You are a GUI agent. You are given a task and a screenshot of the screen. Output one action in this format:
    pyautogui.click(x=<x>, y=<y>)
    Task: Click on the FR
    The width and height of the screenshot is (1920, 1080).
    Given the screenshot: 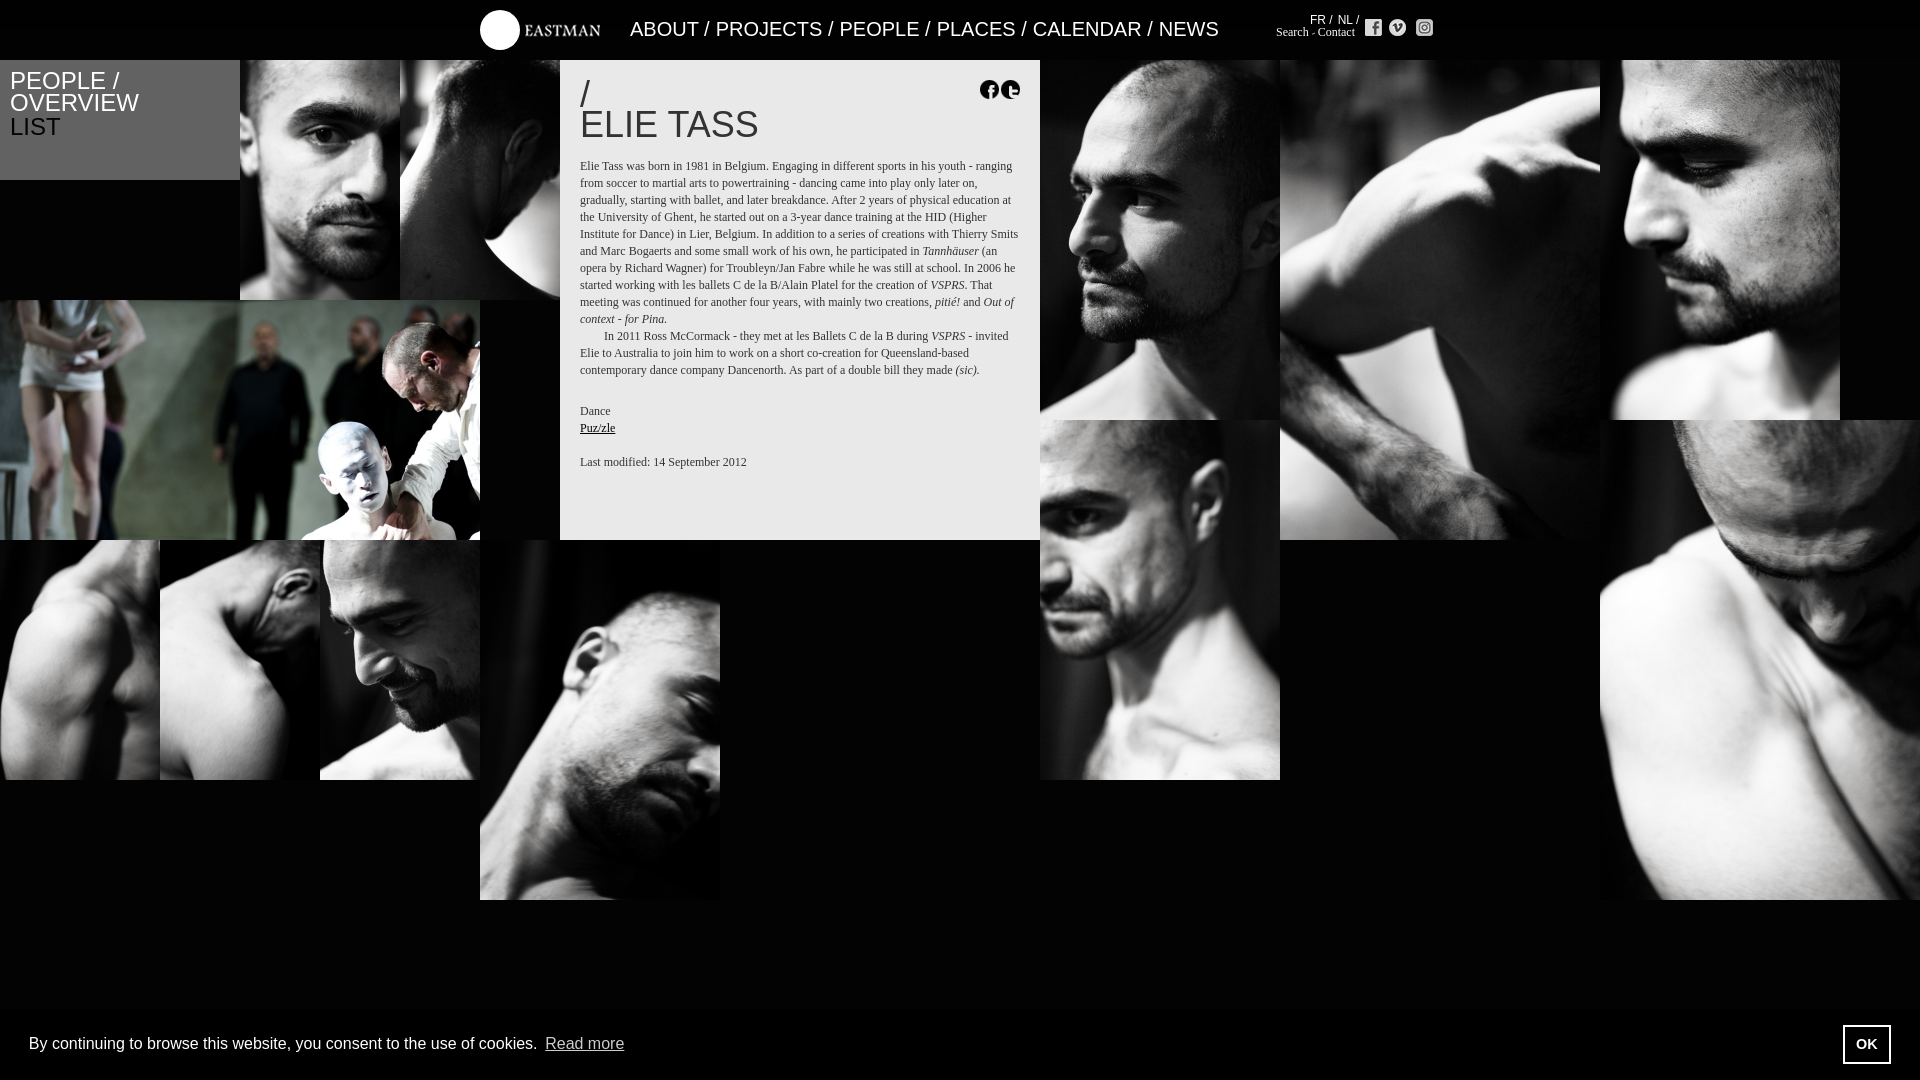 What is the action you would take?
    pyautogui.click(x=1318, y=20)
    